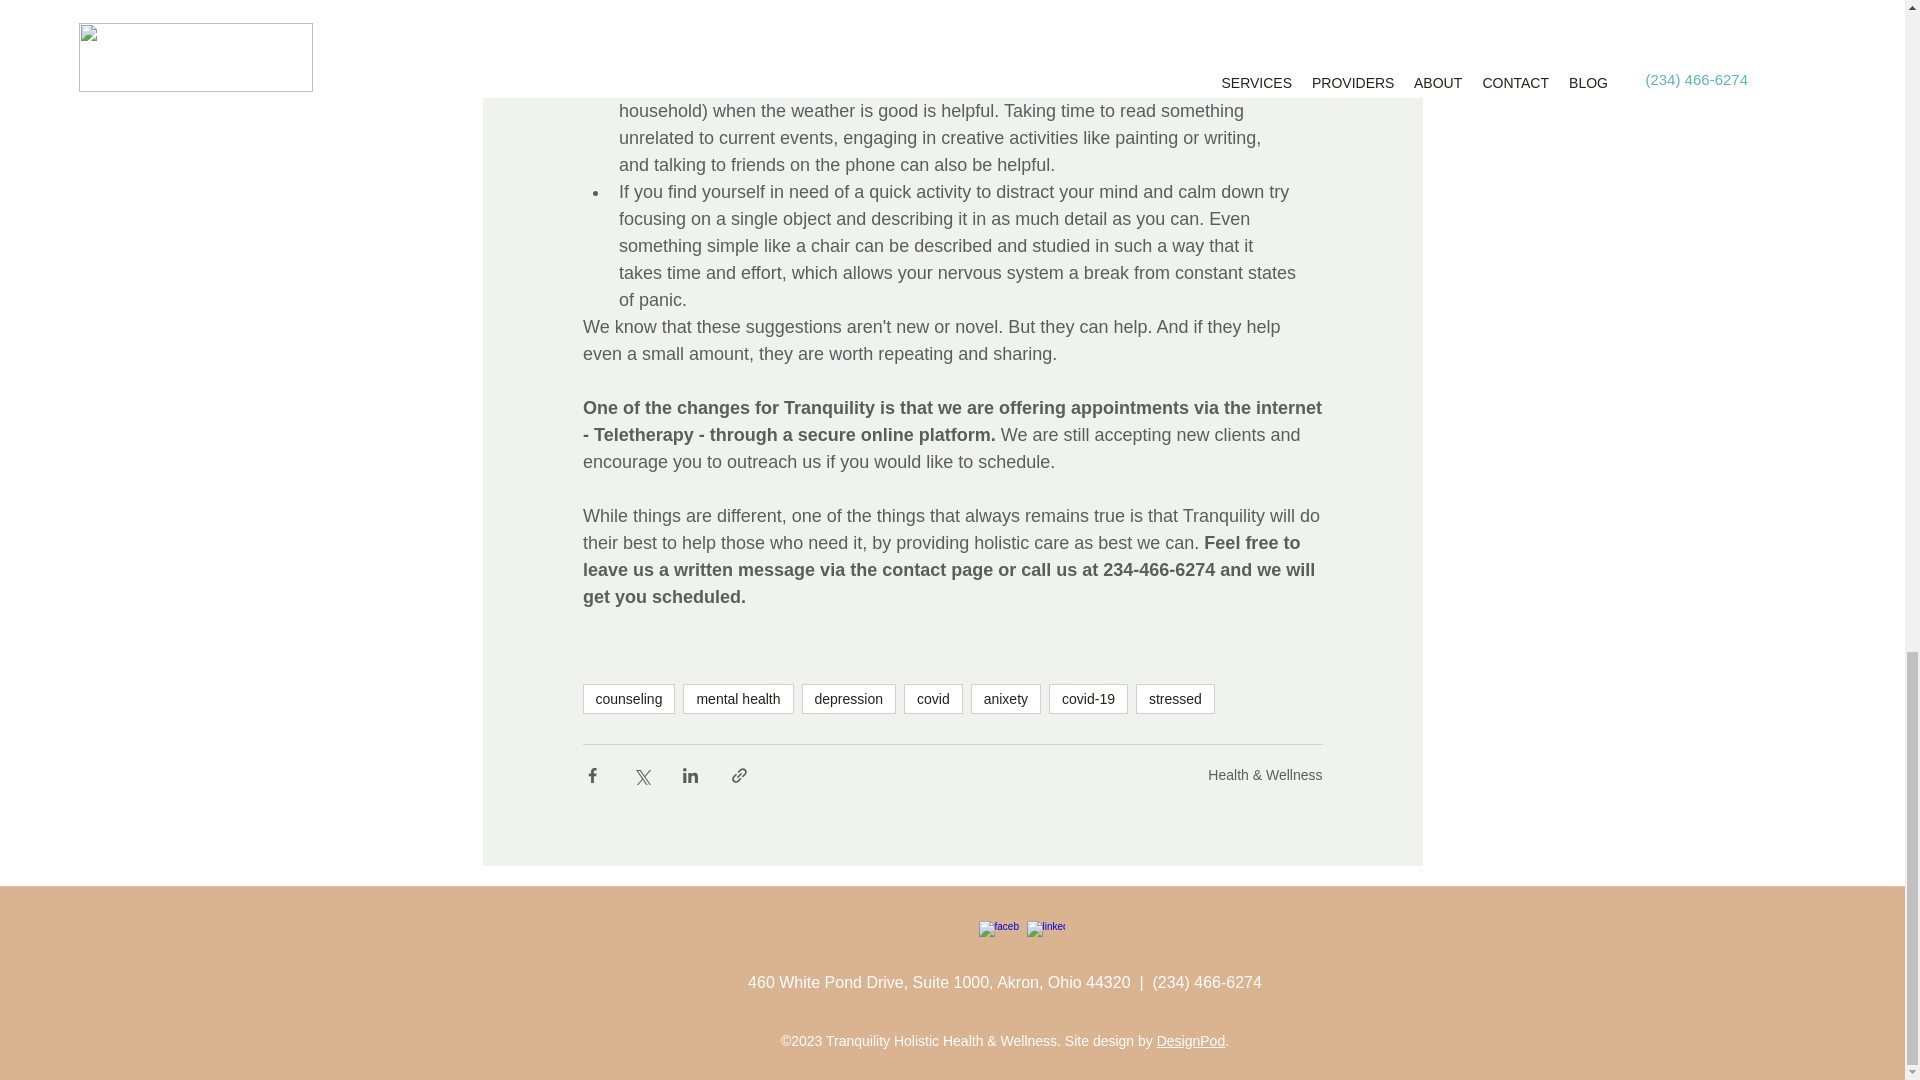 The width and height of the screenshot is (1920, 1080). Describe the element at coordinates (1176, 698) in the screenshot. I see `stressed` at that location.